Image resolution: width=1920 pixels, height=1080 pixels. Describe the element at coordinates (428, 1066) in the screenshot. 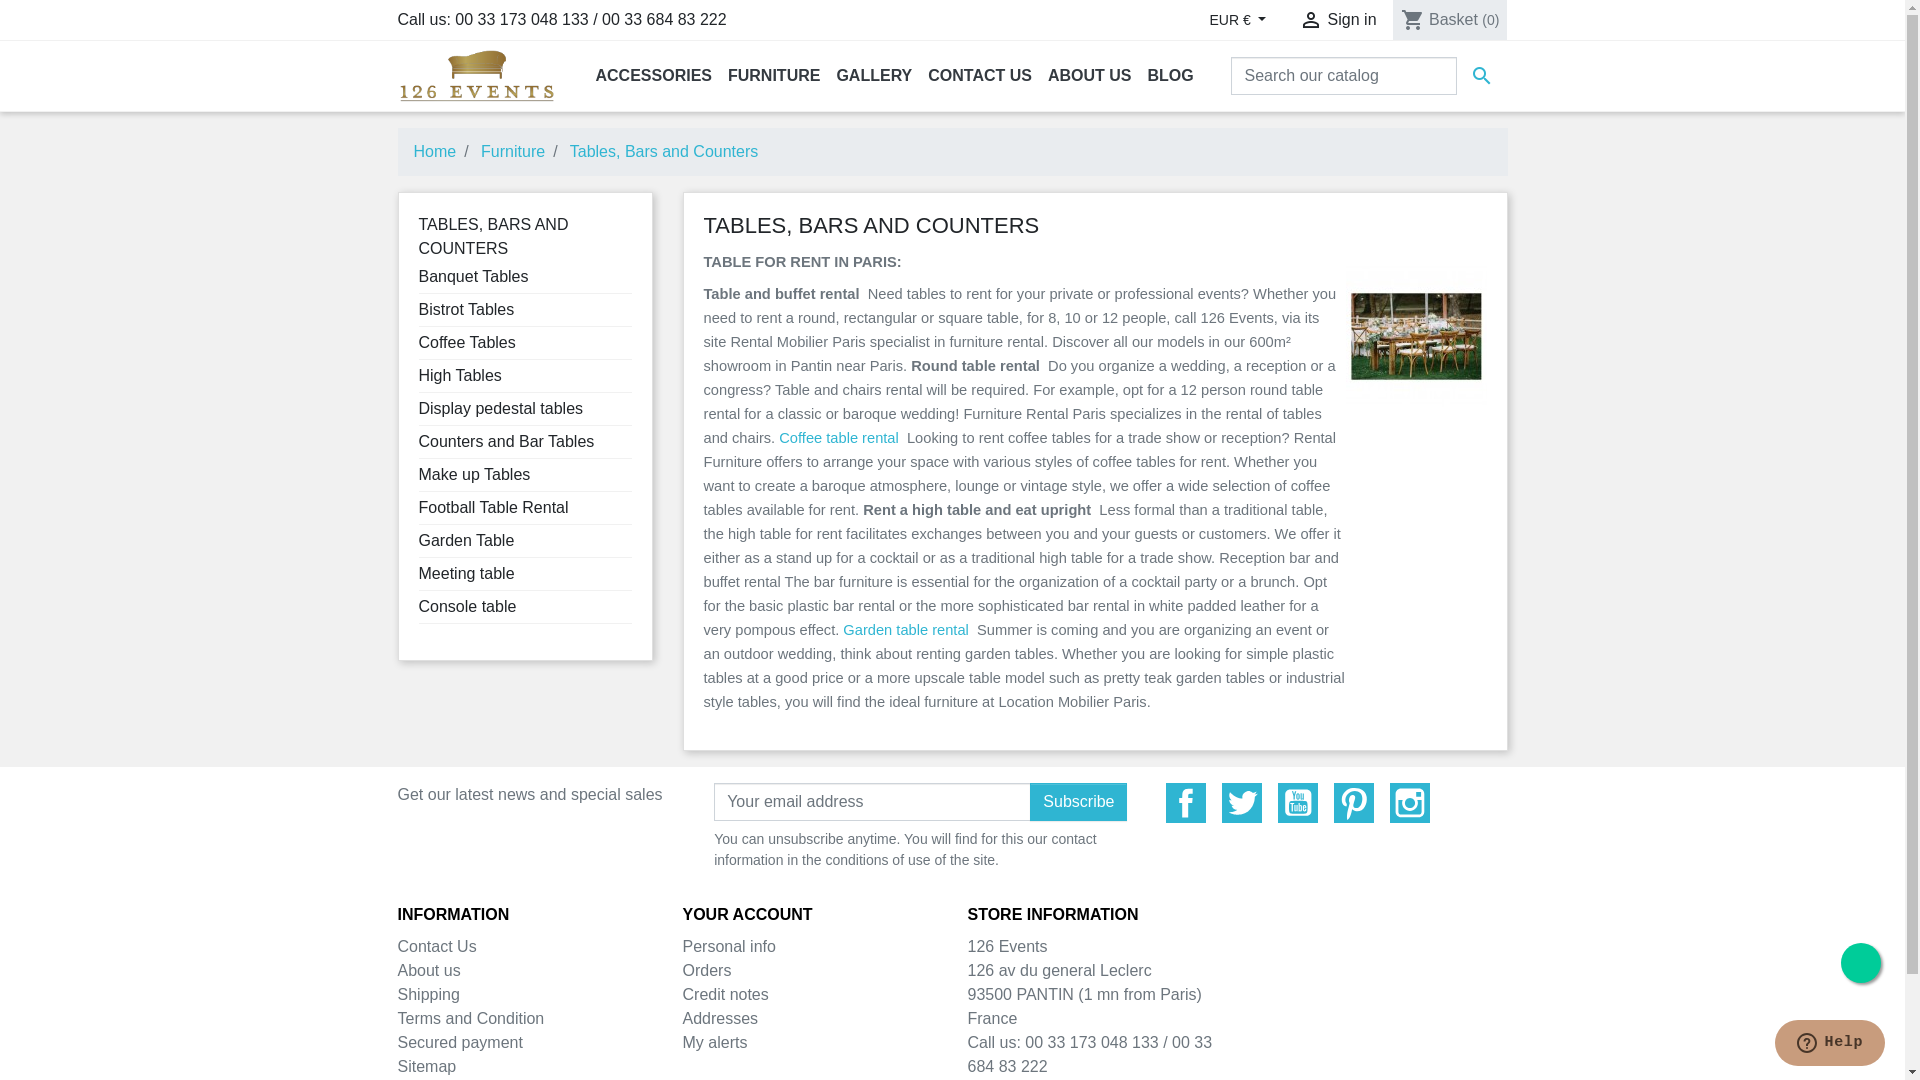

I see `Sitemap` at that location.